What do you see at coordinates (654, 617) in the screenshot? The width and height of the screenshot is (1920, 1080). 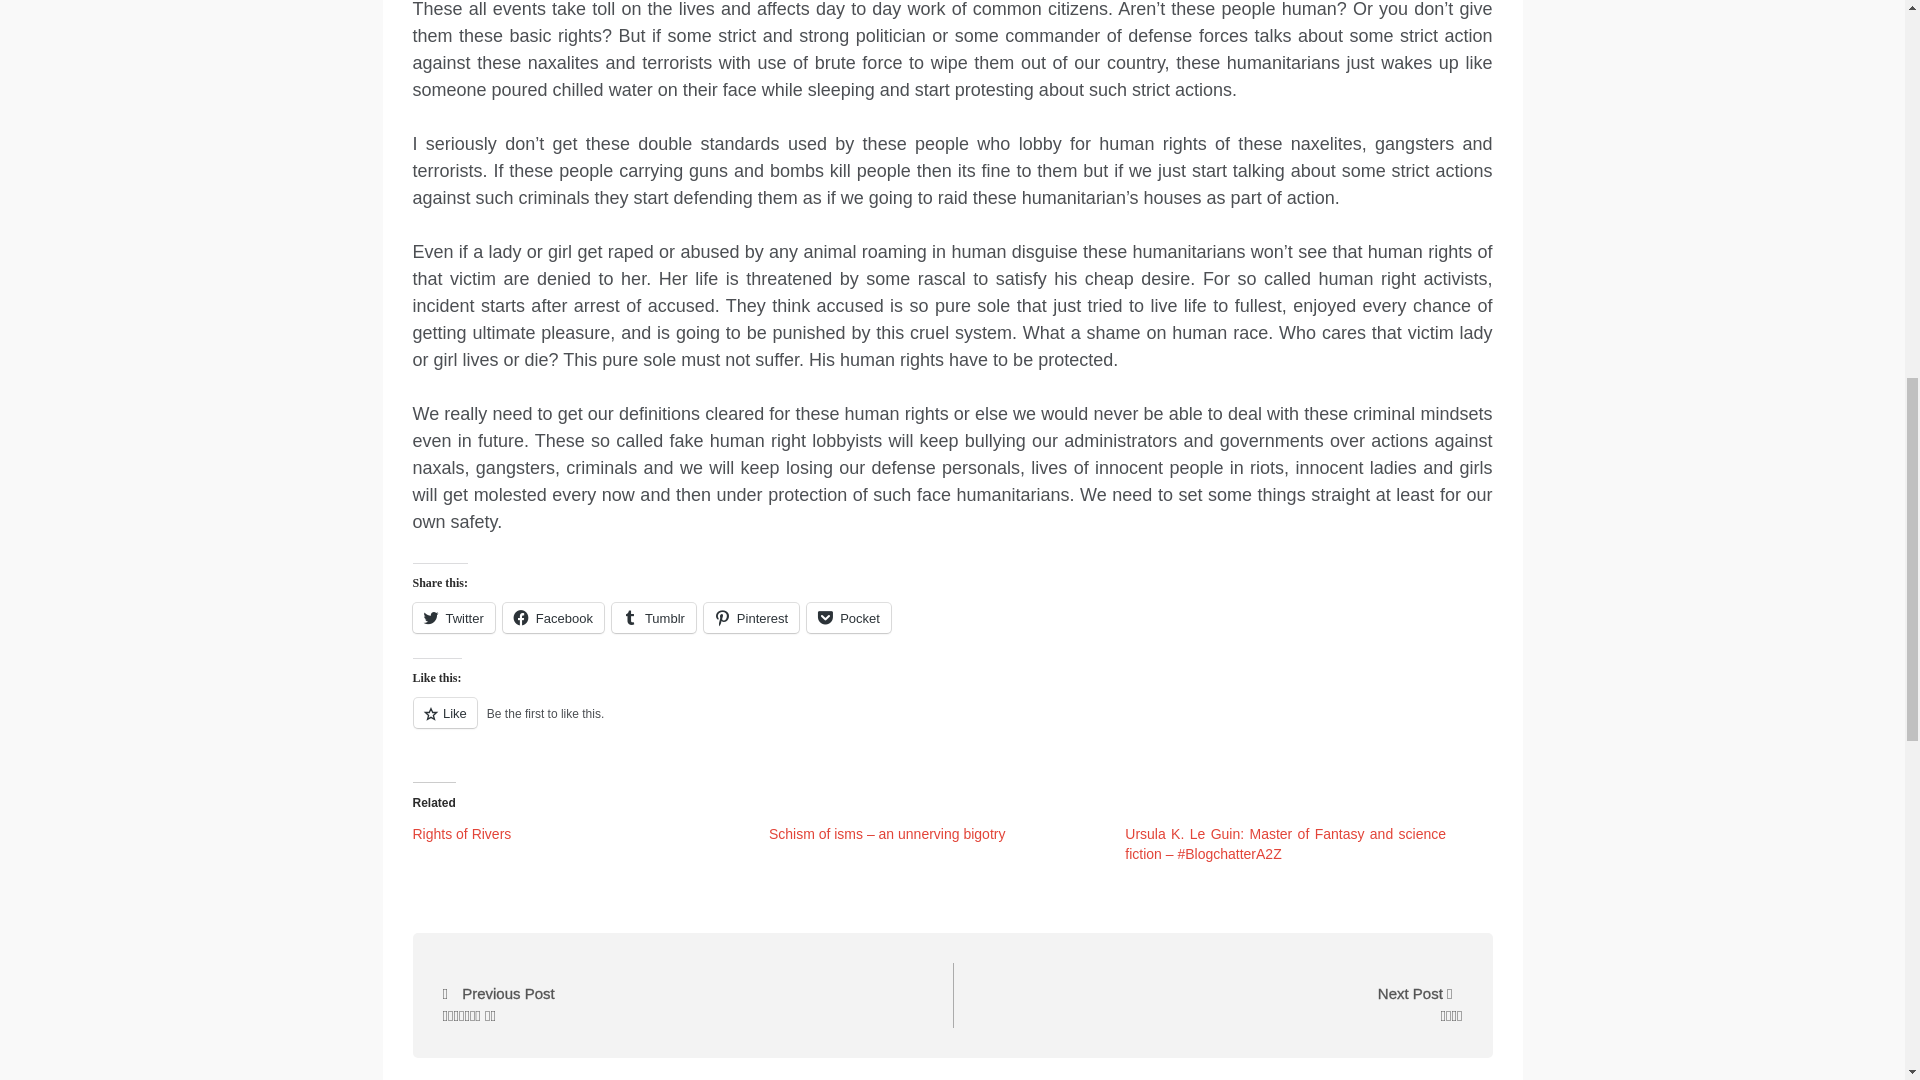 I see `Click to share on Tumblr` at bounding box center [654, 617].